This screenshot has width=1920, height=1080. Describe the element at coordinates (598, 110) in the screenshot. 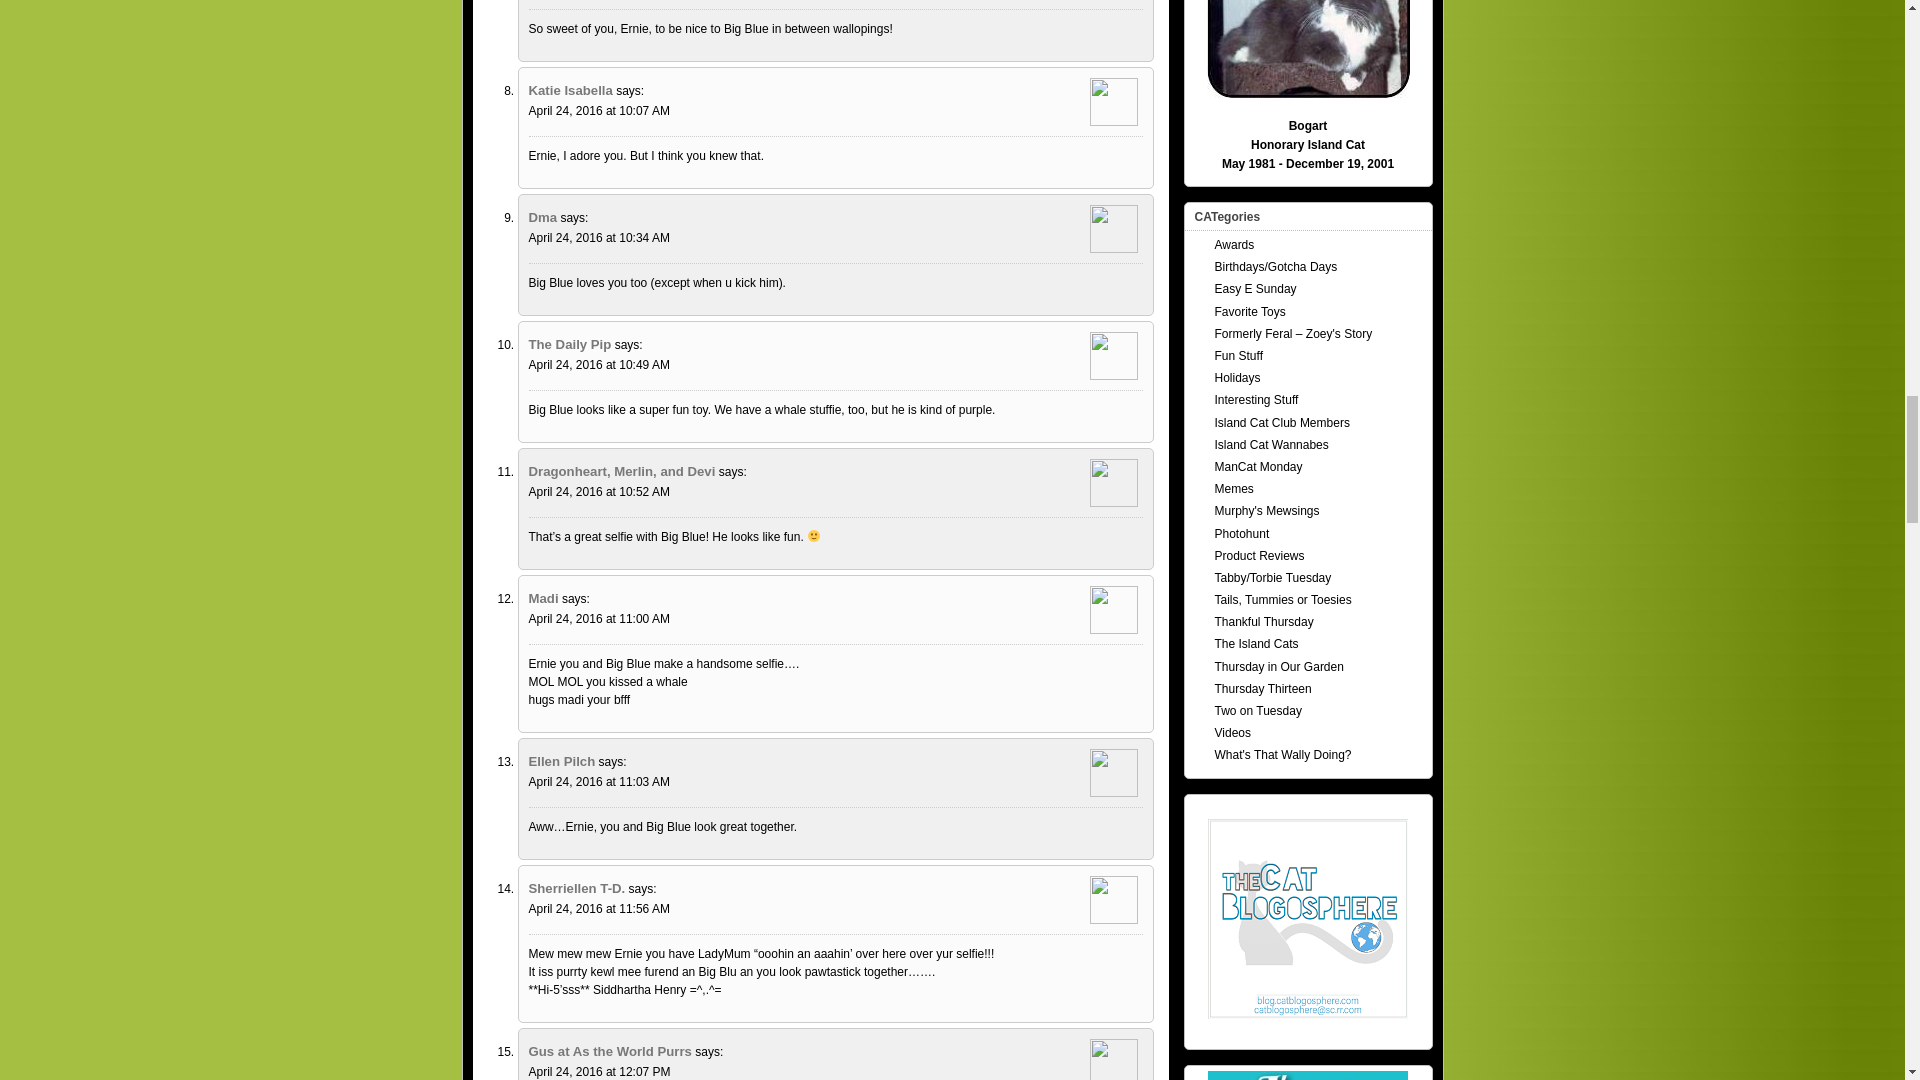

I see `April 24, 2016 at 10:07 AM` at that location.